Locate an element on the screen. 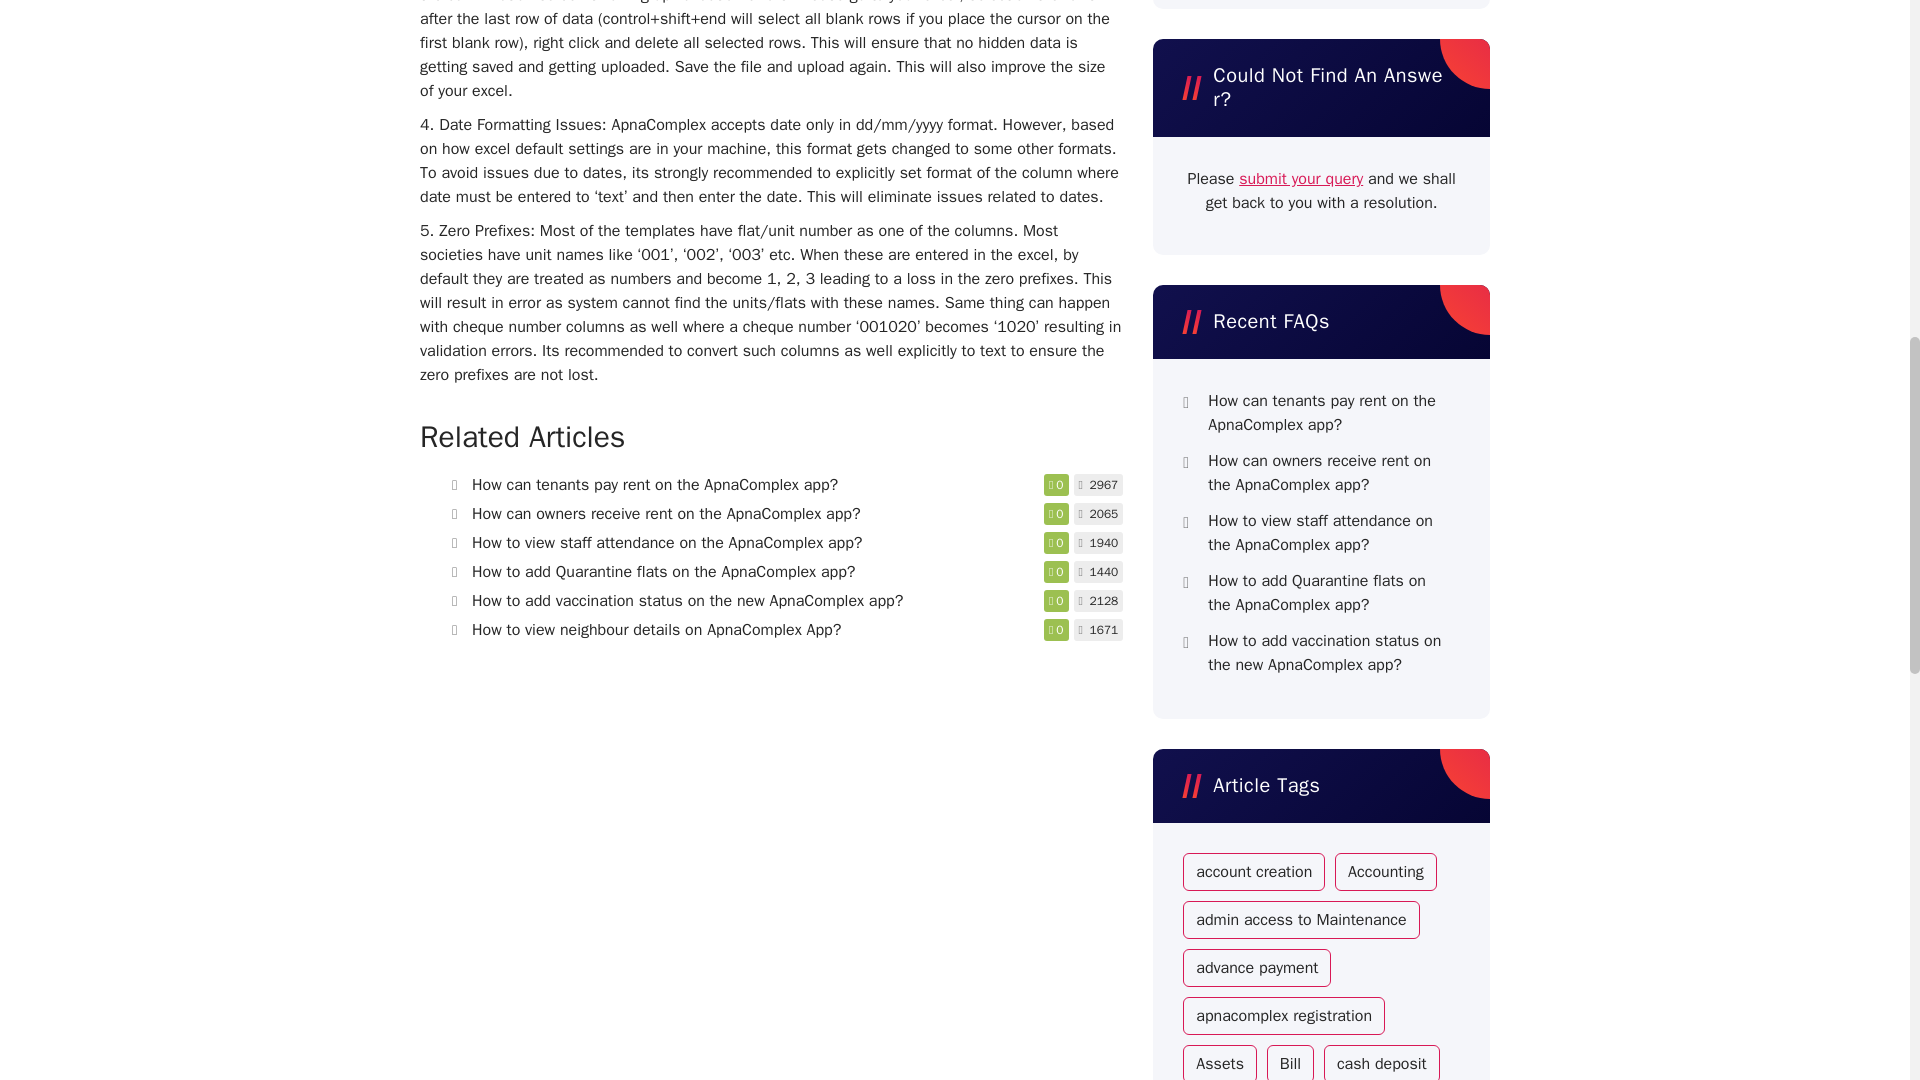  How to add Quarantine flats on the ApnaComplex app? is located at coordinates (1325, 592).